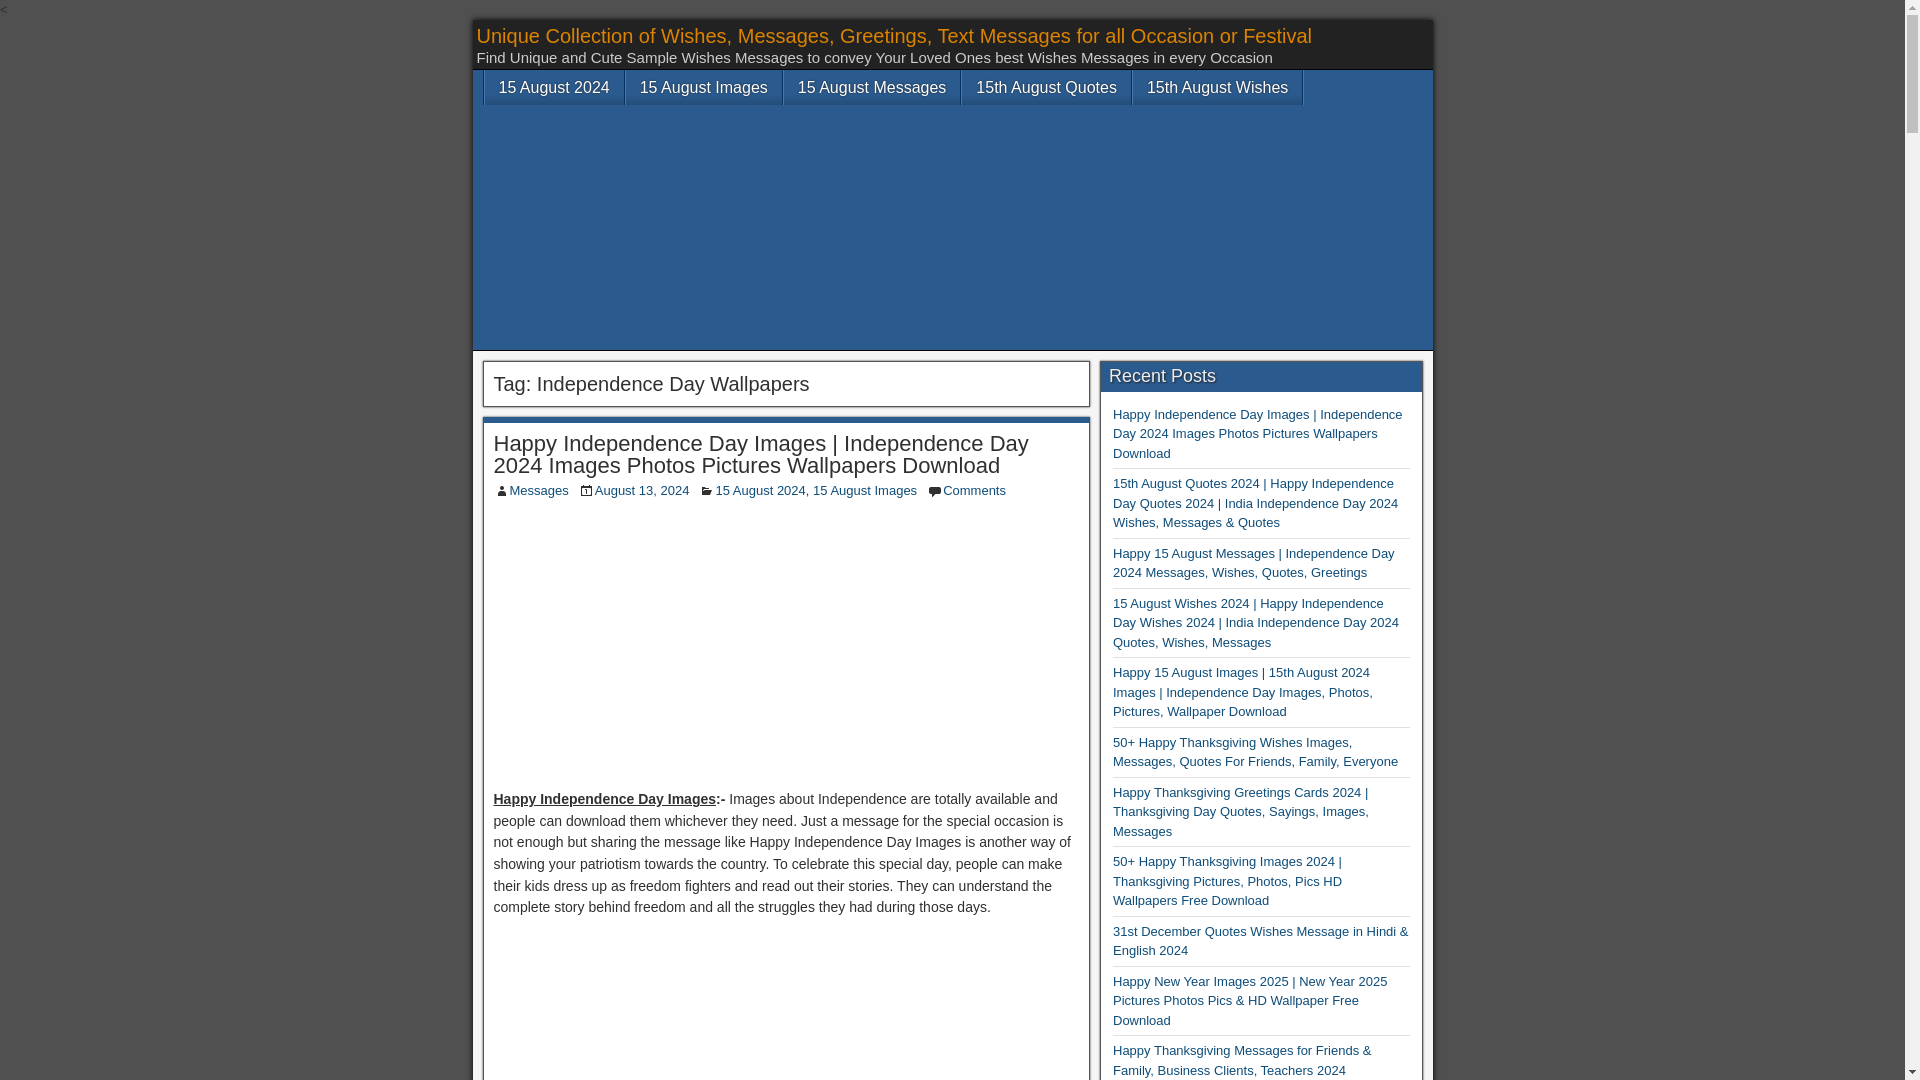  Describe the element at coordinates (539, 490) in the screenshot. I see `Messages` at that location.